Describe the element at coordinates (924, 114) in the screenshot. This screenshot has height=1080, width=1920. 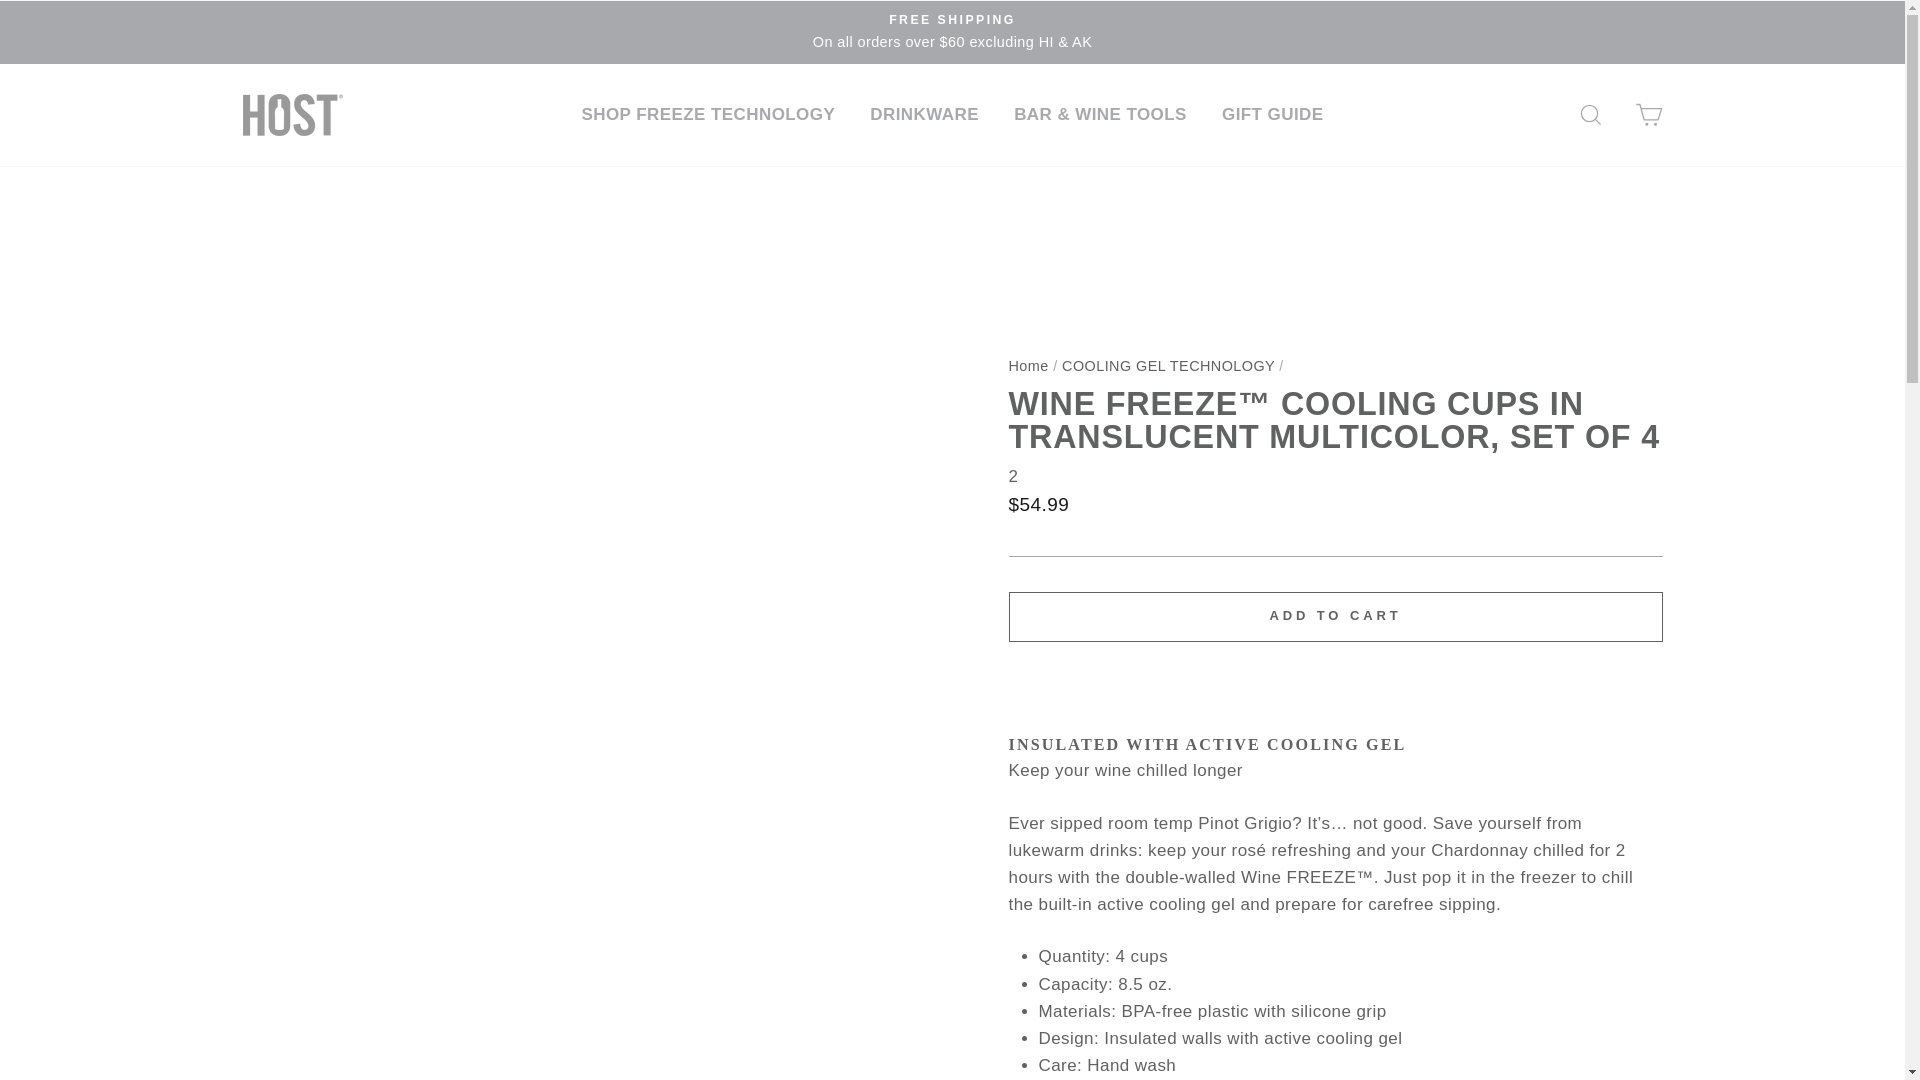
I see `DRINKWARE` at that location.